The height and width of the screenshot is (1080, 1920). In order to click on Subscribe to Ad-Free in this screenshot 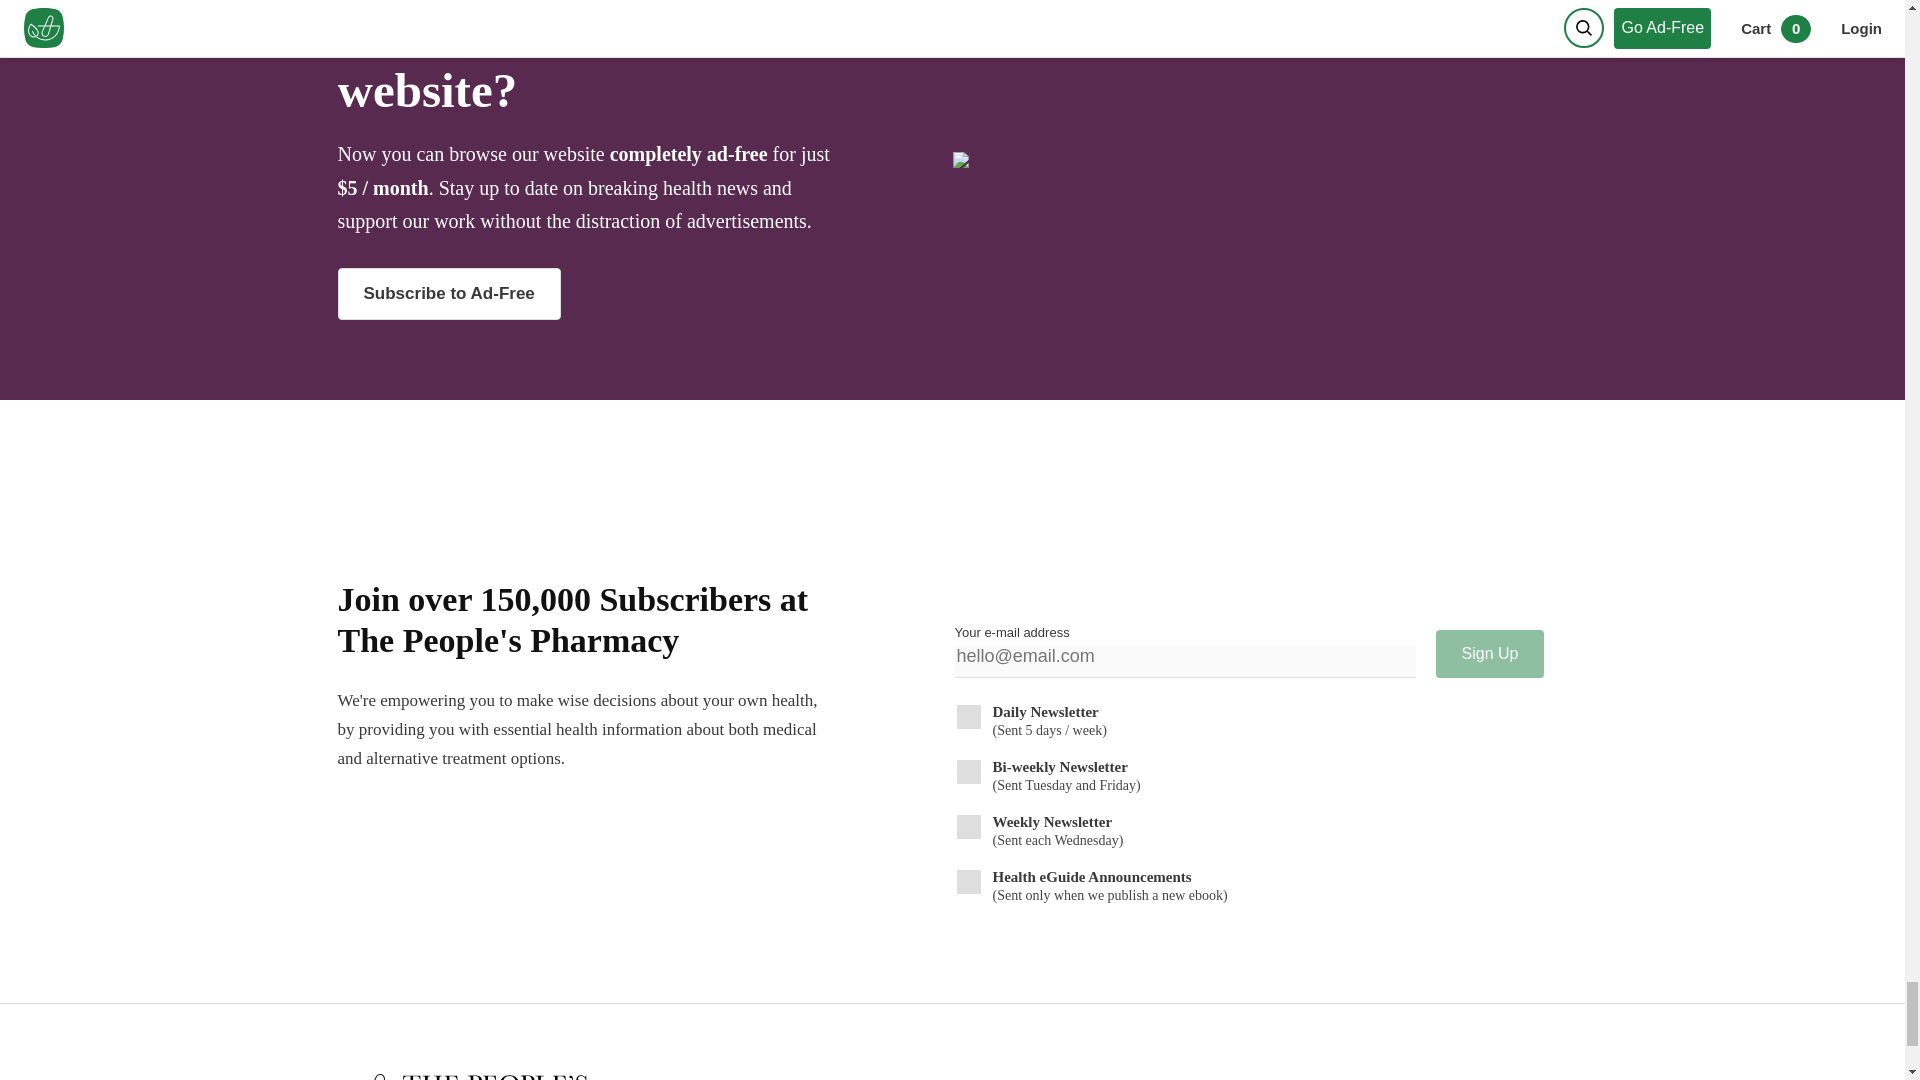, I will do `click(635, 293)`.